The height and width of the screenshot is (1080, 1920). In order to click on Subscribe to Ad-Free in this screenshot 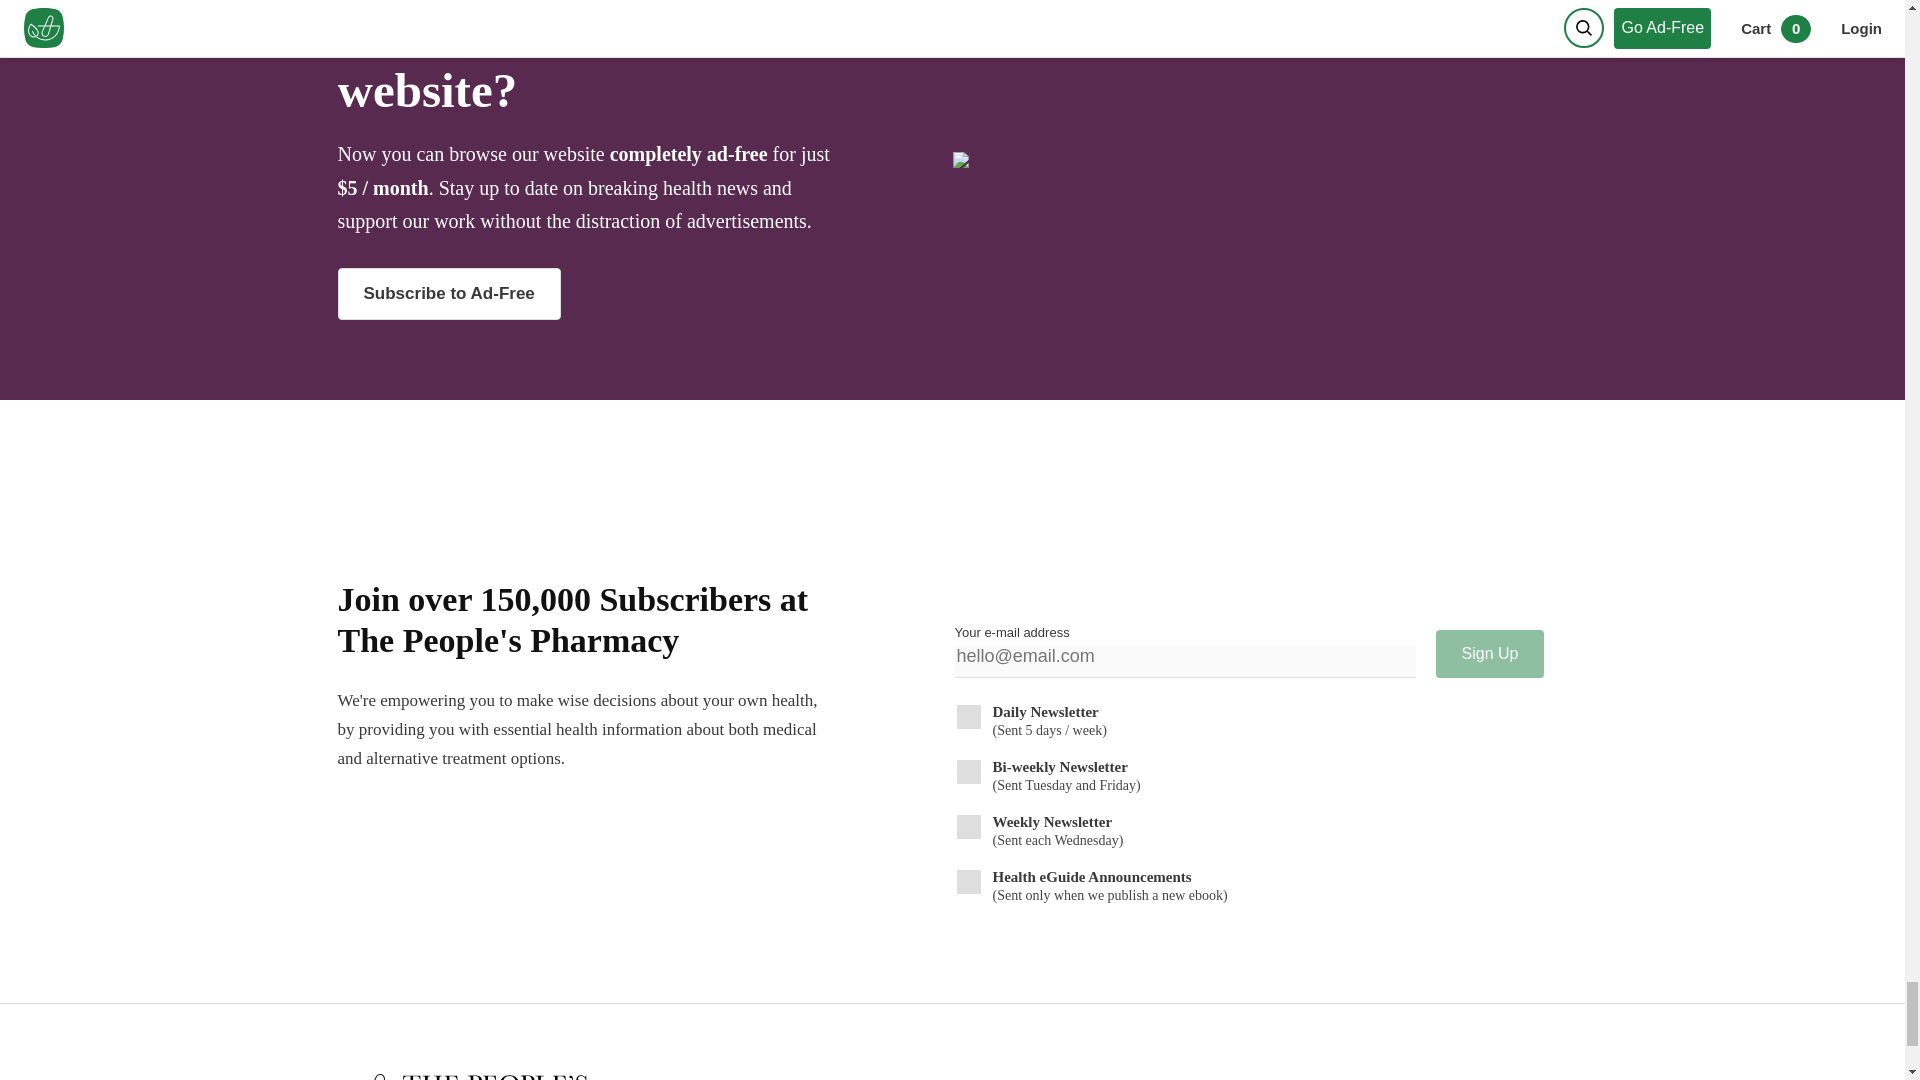, I will do `click(635, 293)`.